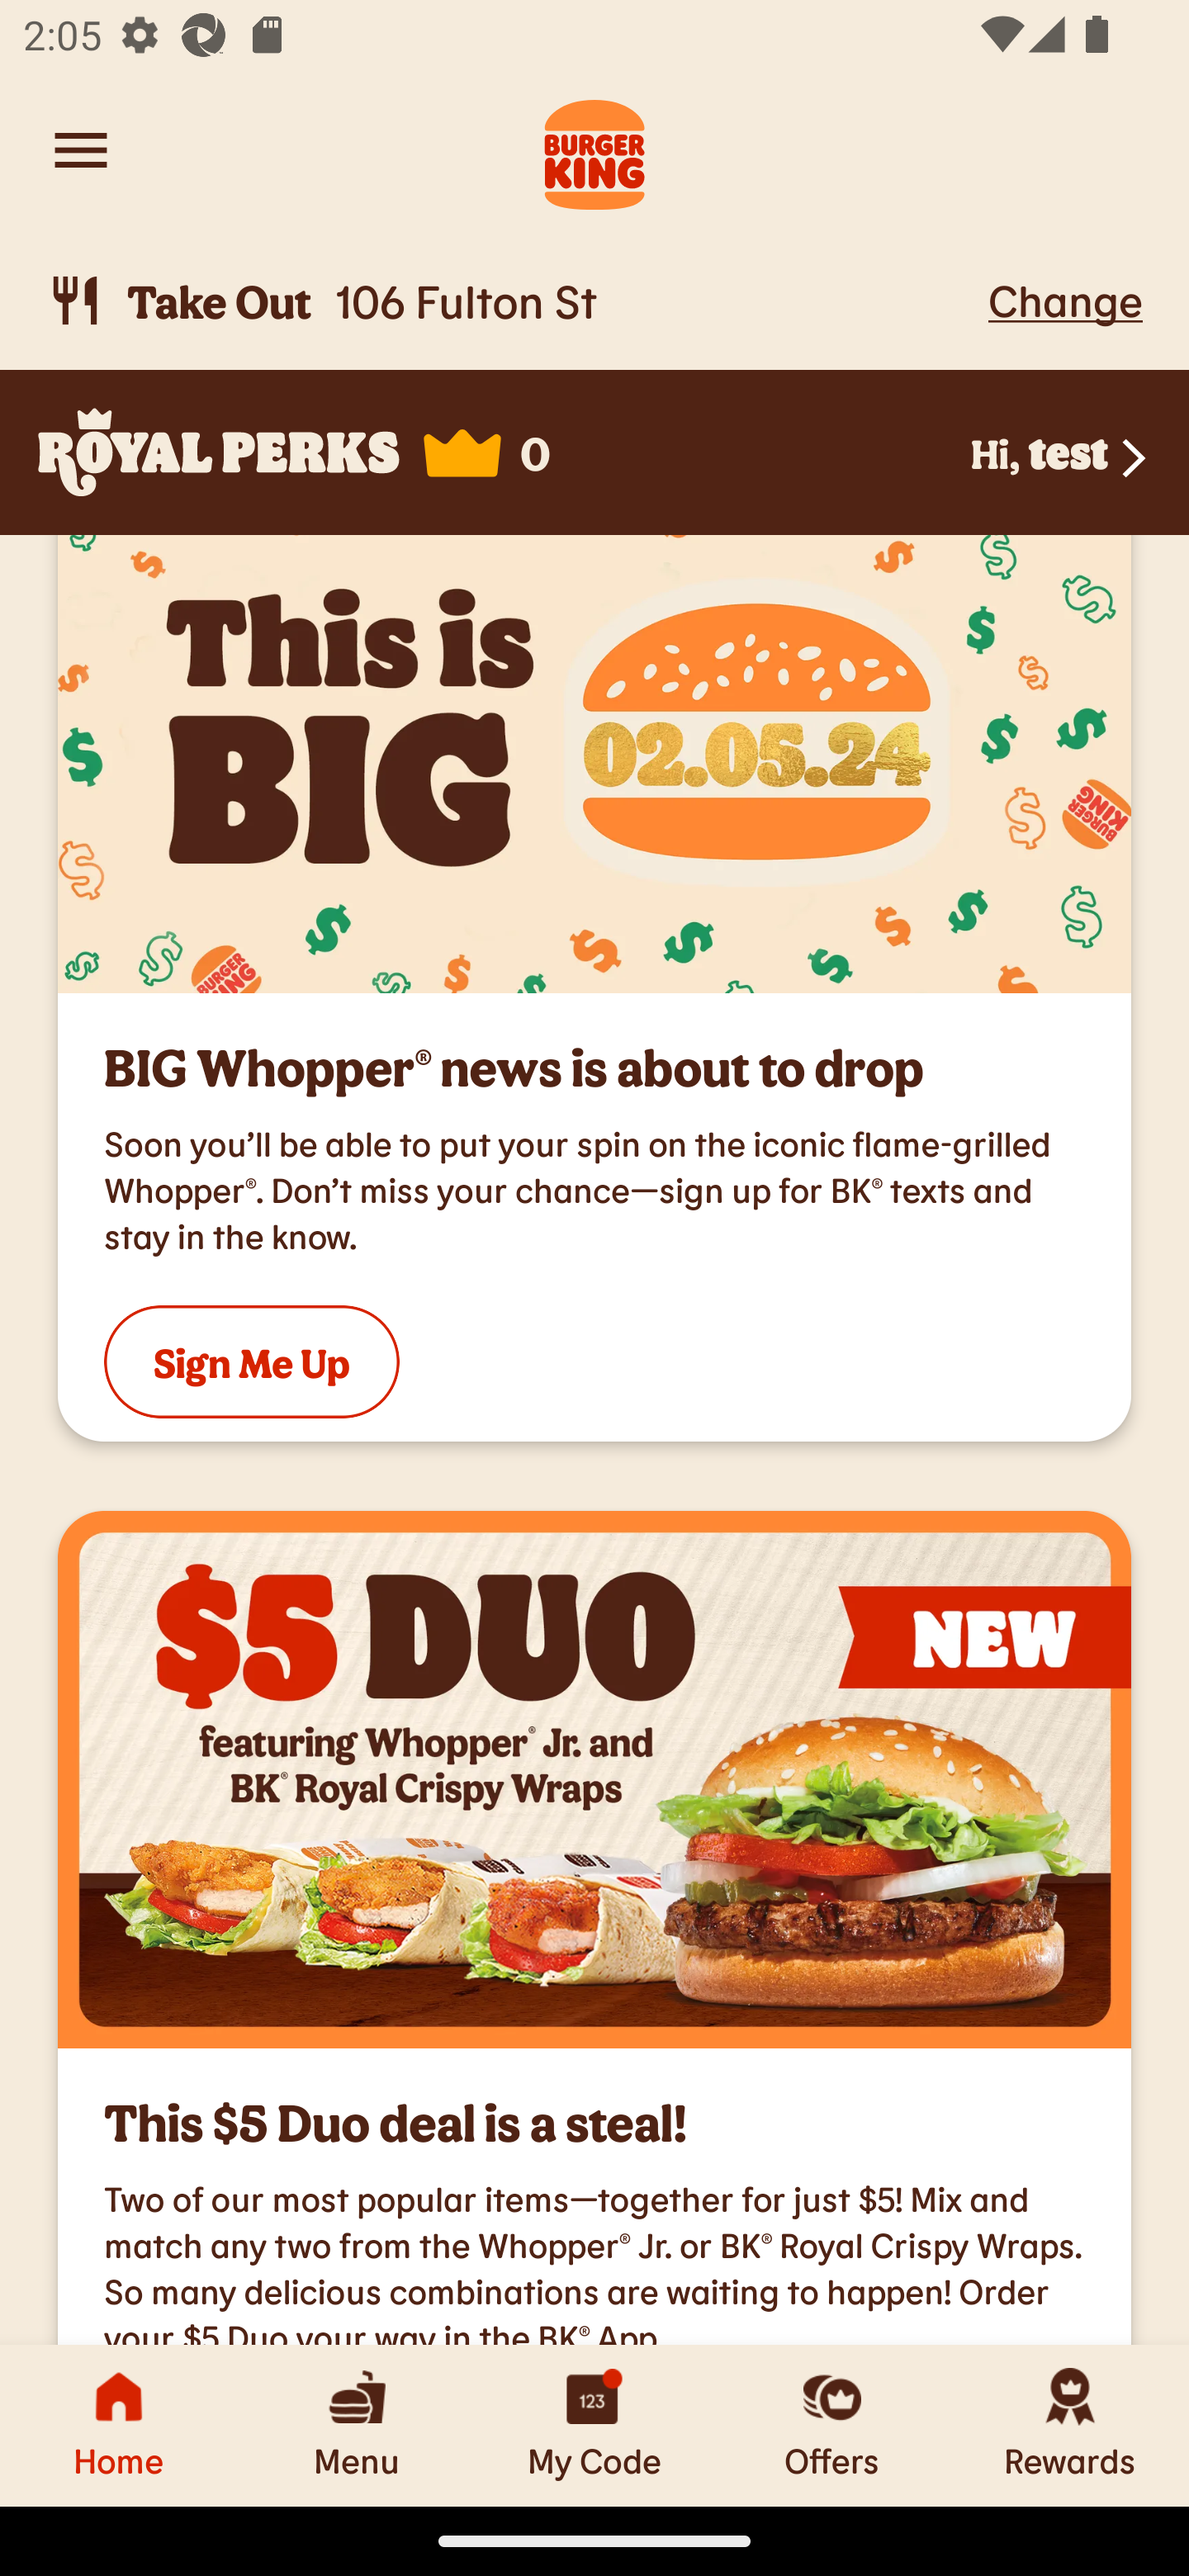 This screenshot has height=2576, width=1189. I want to click on MDW Teaser Auth App, so click(594, 765).